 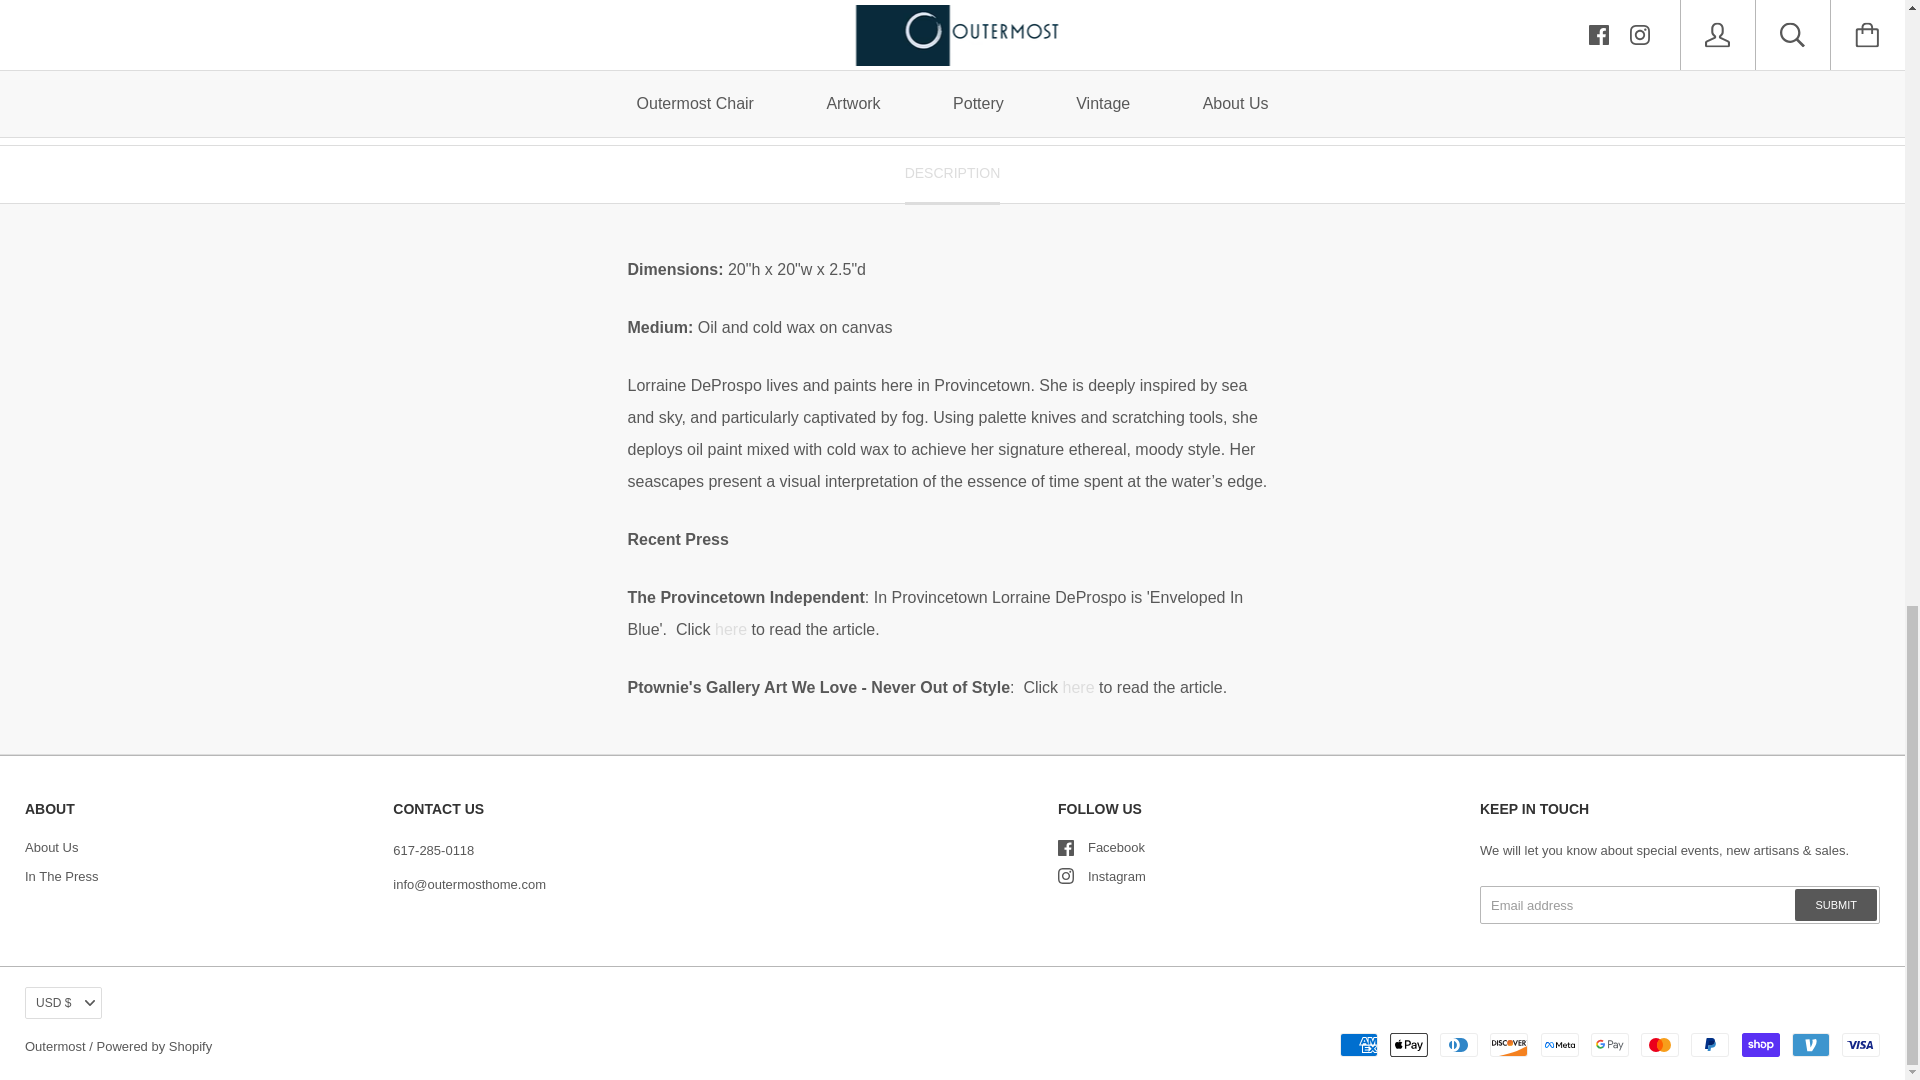 What do you see at coordinates (60, 876) in the screenshot?
I see `In The Press` at bounding box center [60, 876].